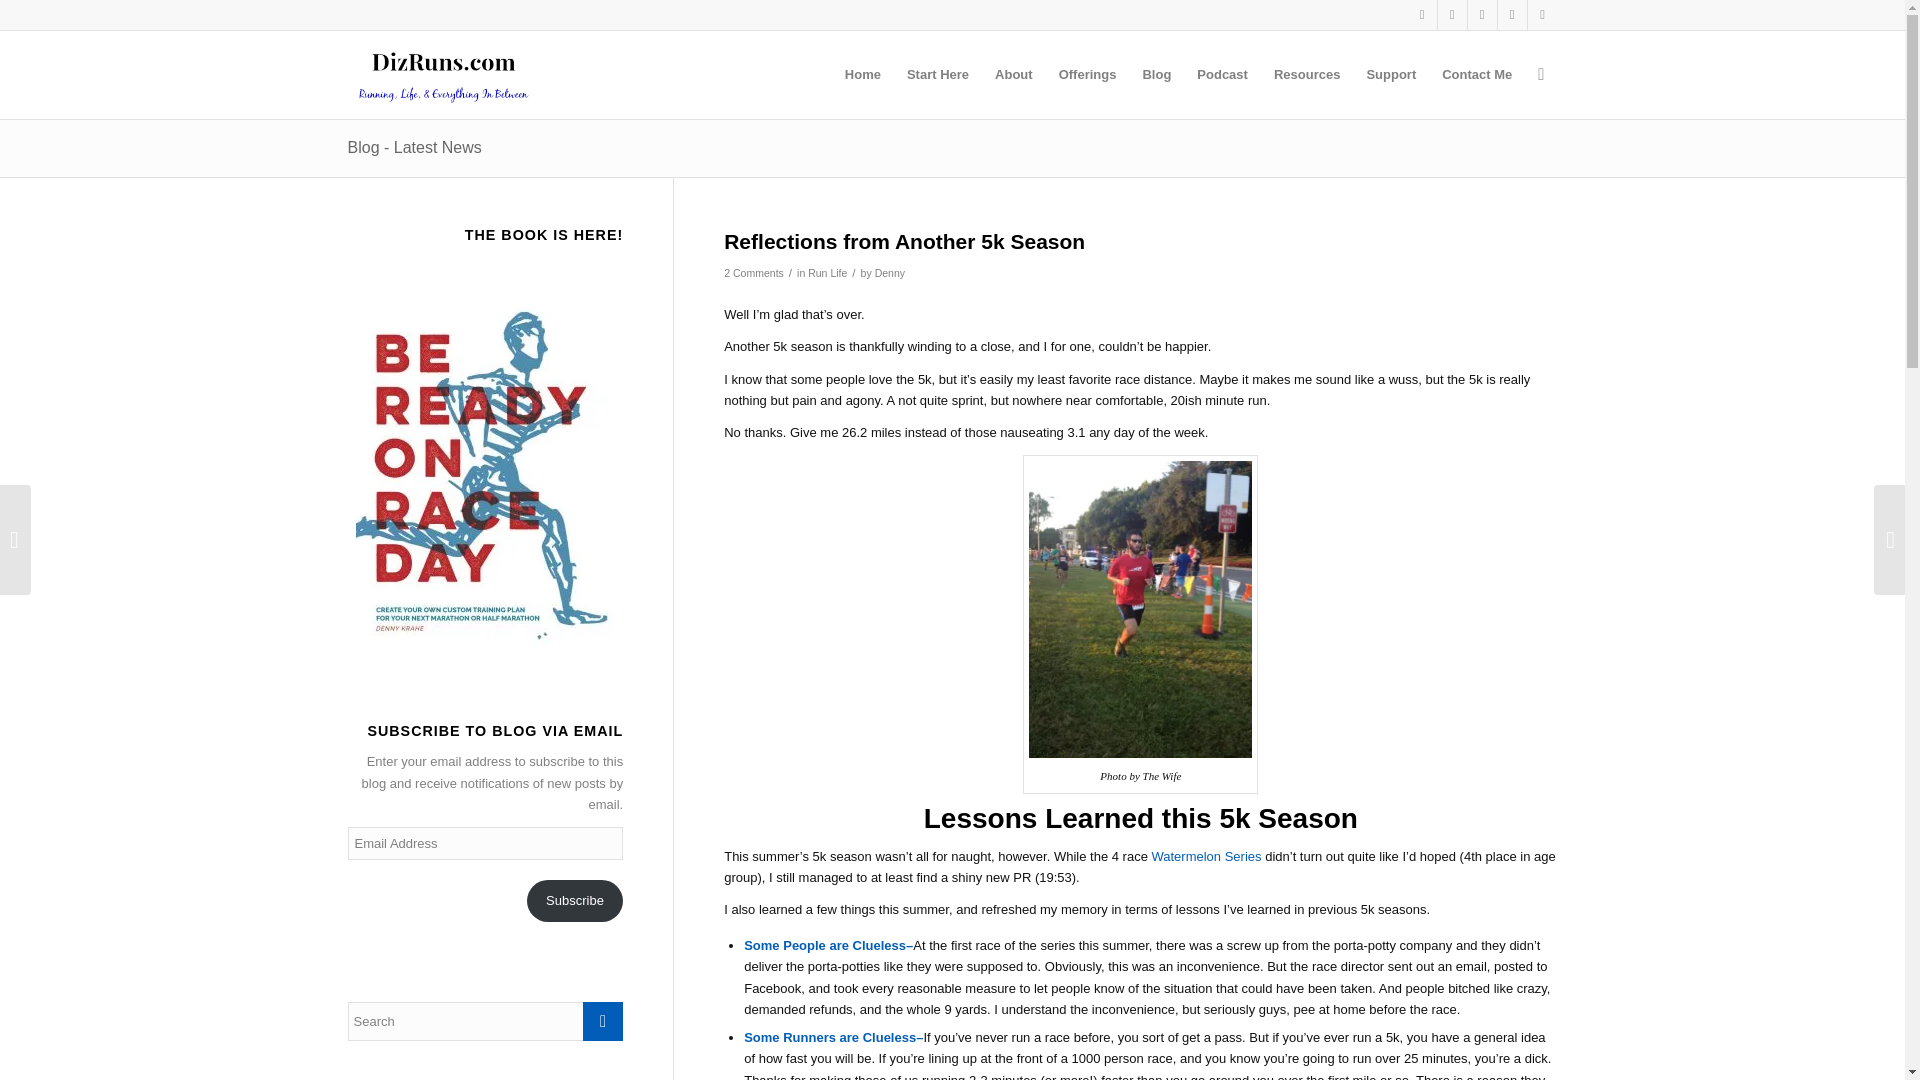 Image resolution: width=1920 pixels, height=1080 pixels. What do you see at coordinates (443, 74) in the screenshot?
I see `Logo Trans` at bounding box center [443, 74].